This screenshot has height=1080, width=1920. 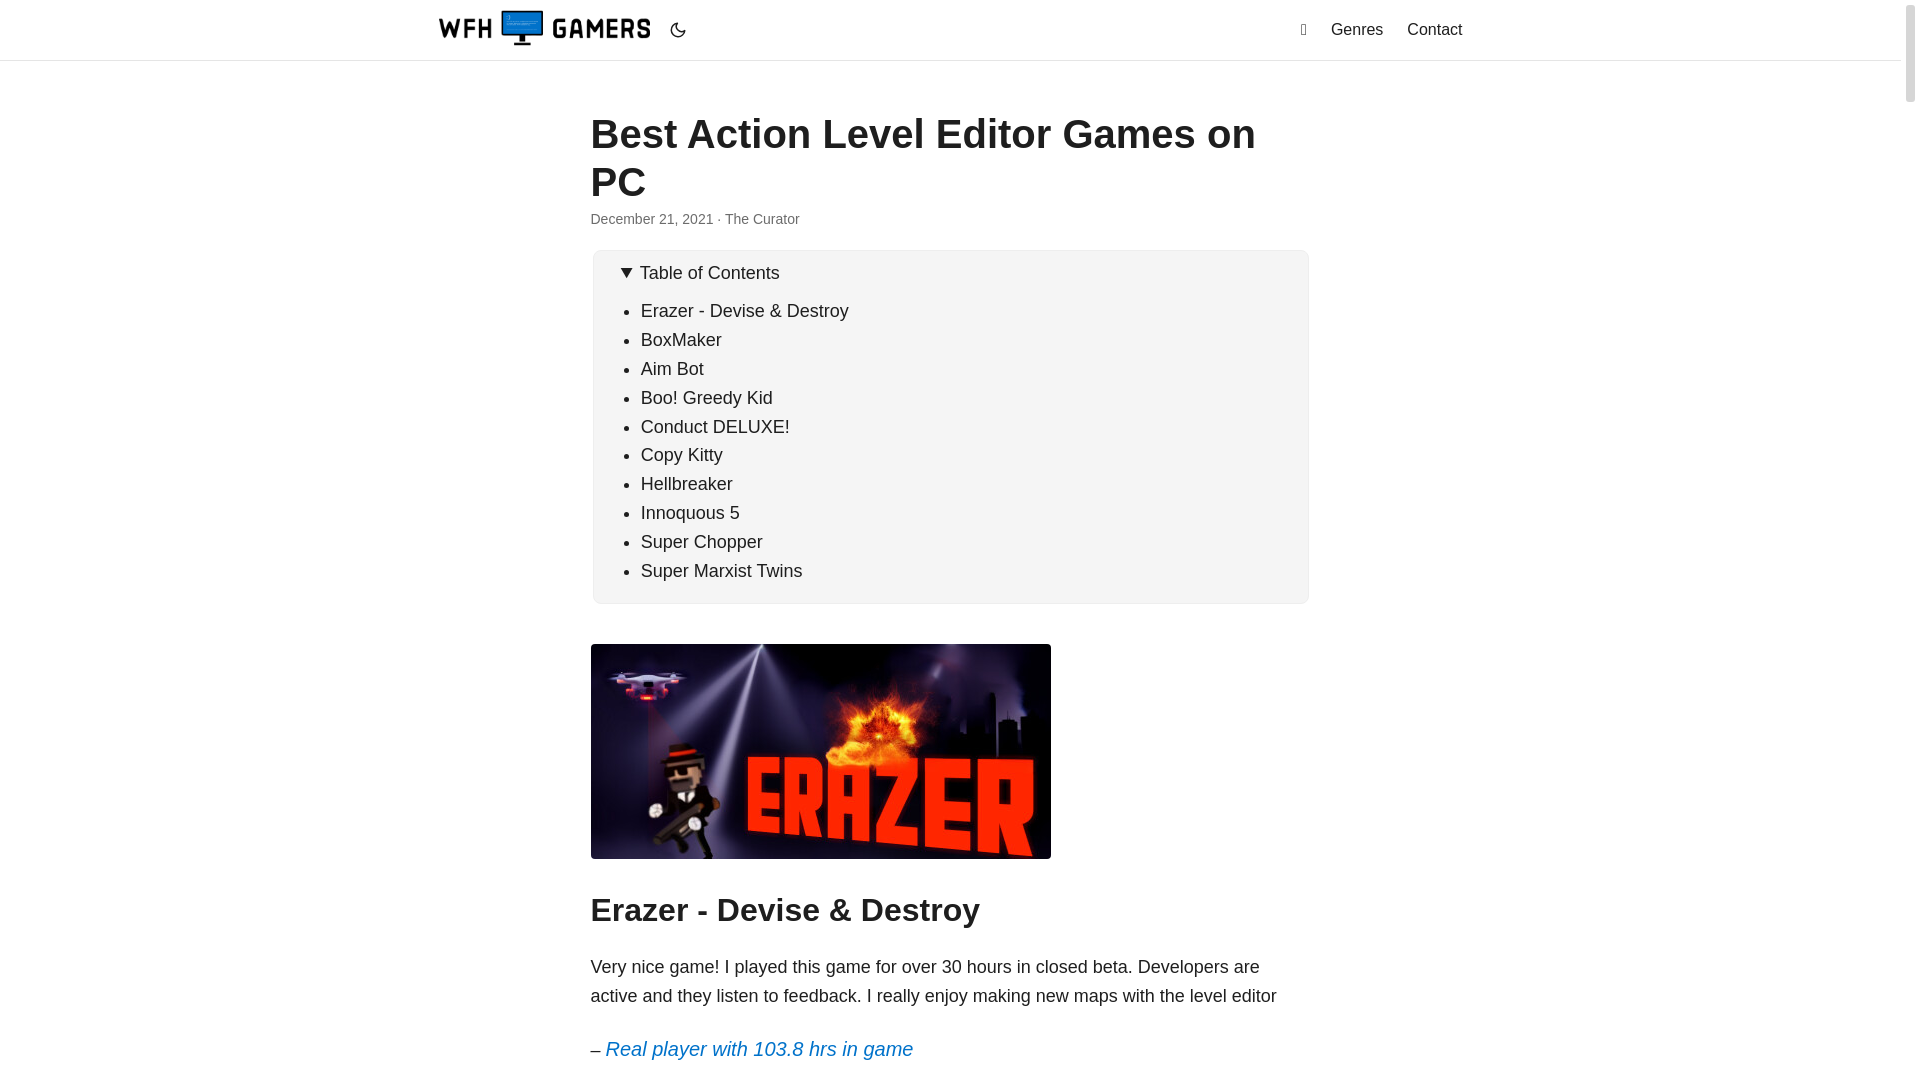 What do you see at coordinates (682, 454) in the screenshot?
I see `Copy Kitty` at bounding box center [682, 454].